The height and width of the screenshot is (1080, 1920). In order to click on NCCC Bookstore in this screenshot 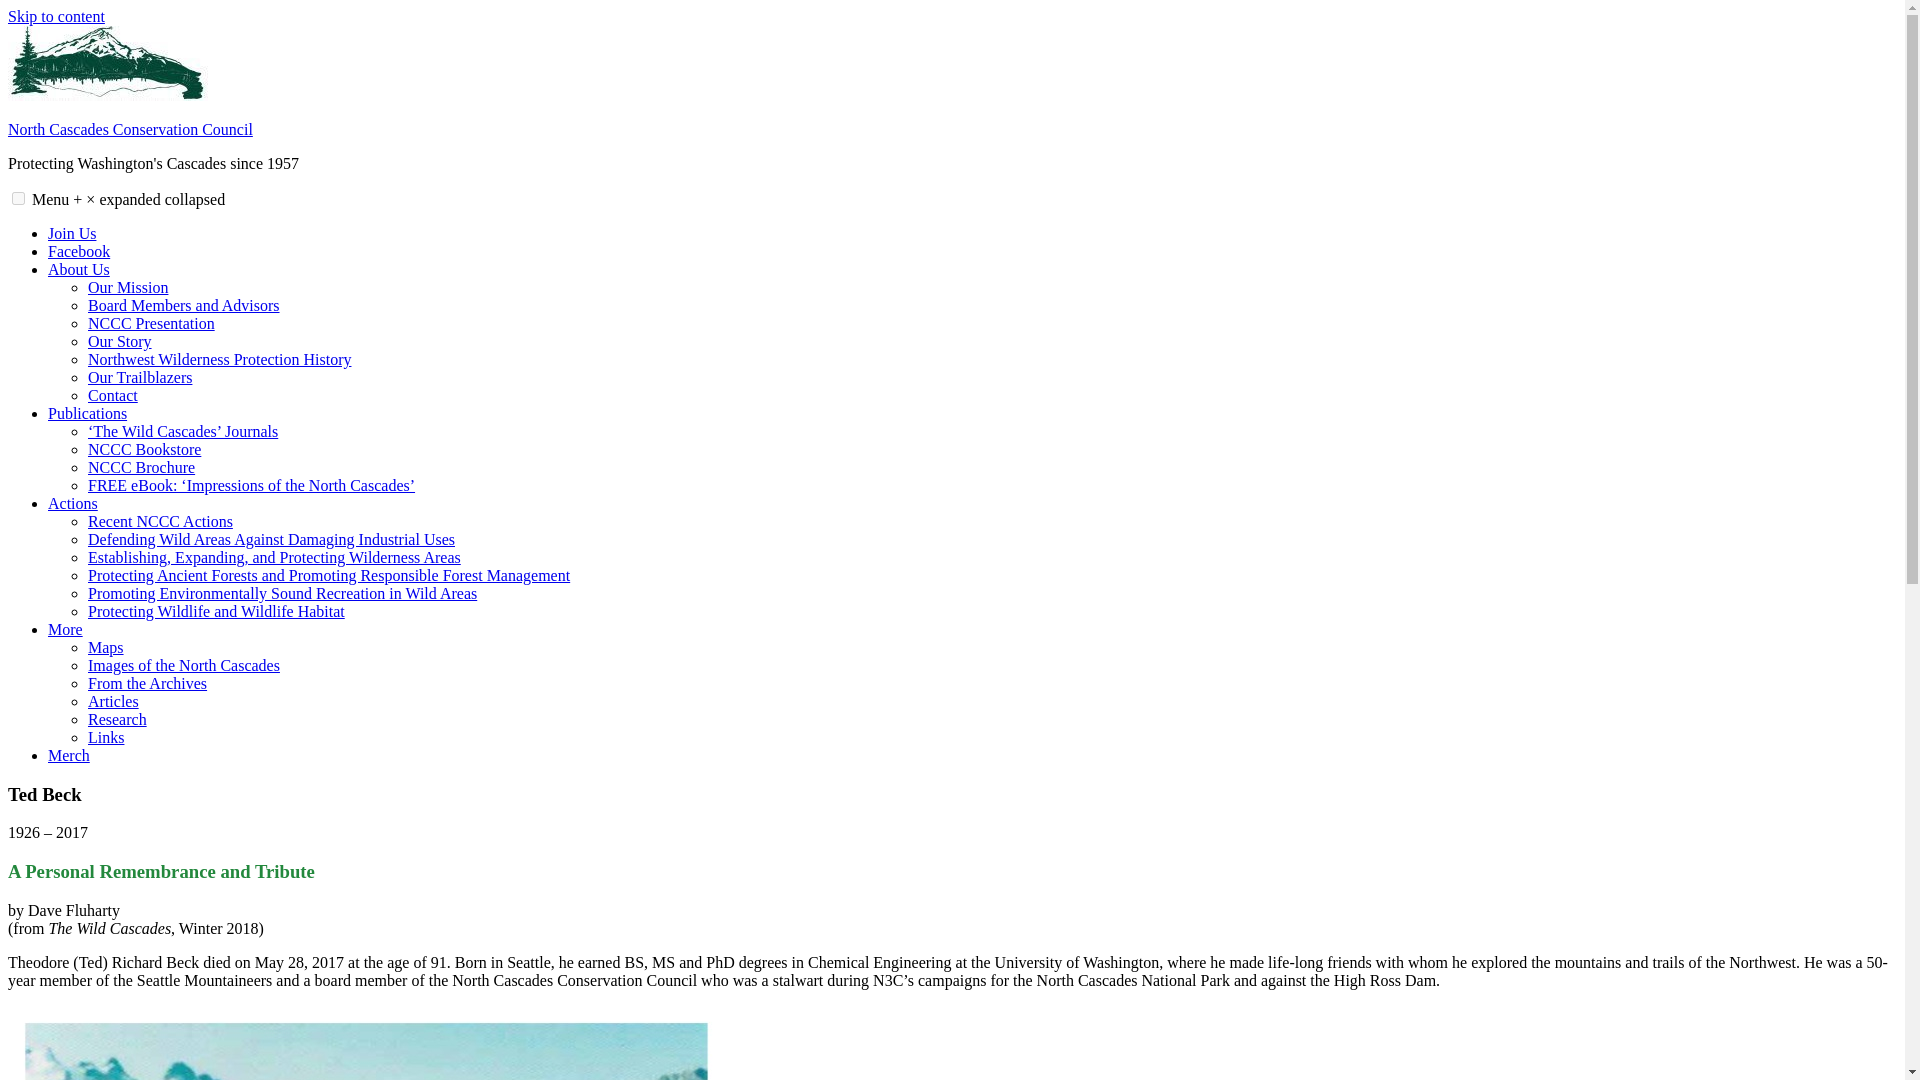, I will do `click(144, 448)`.